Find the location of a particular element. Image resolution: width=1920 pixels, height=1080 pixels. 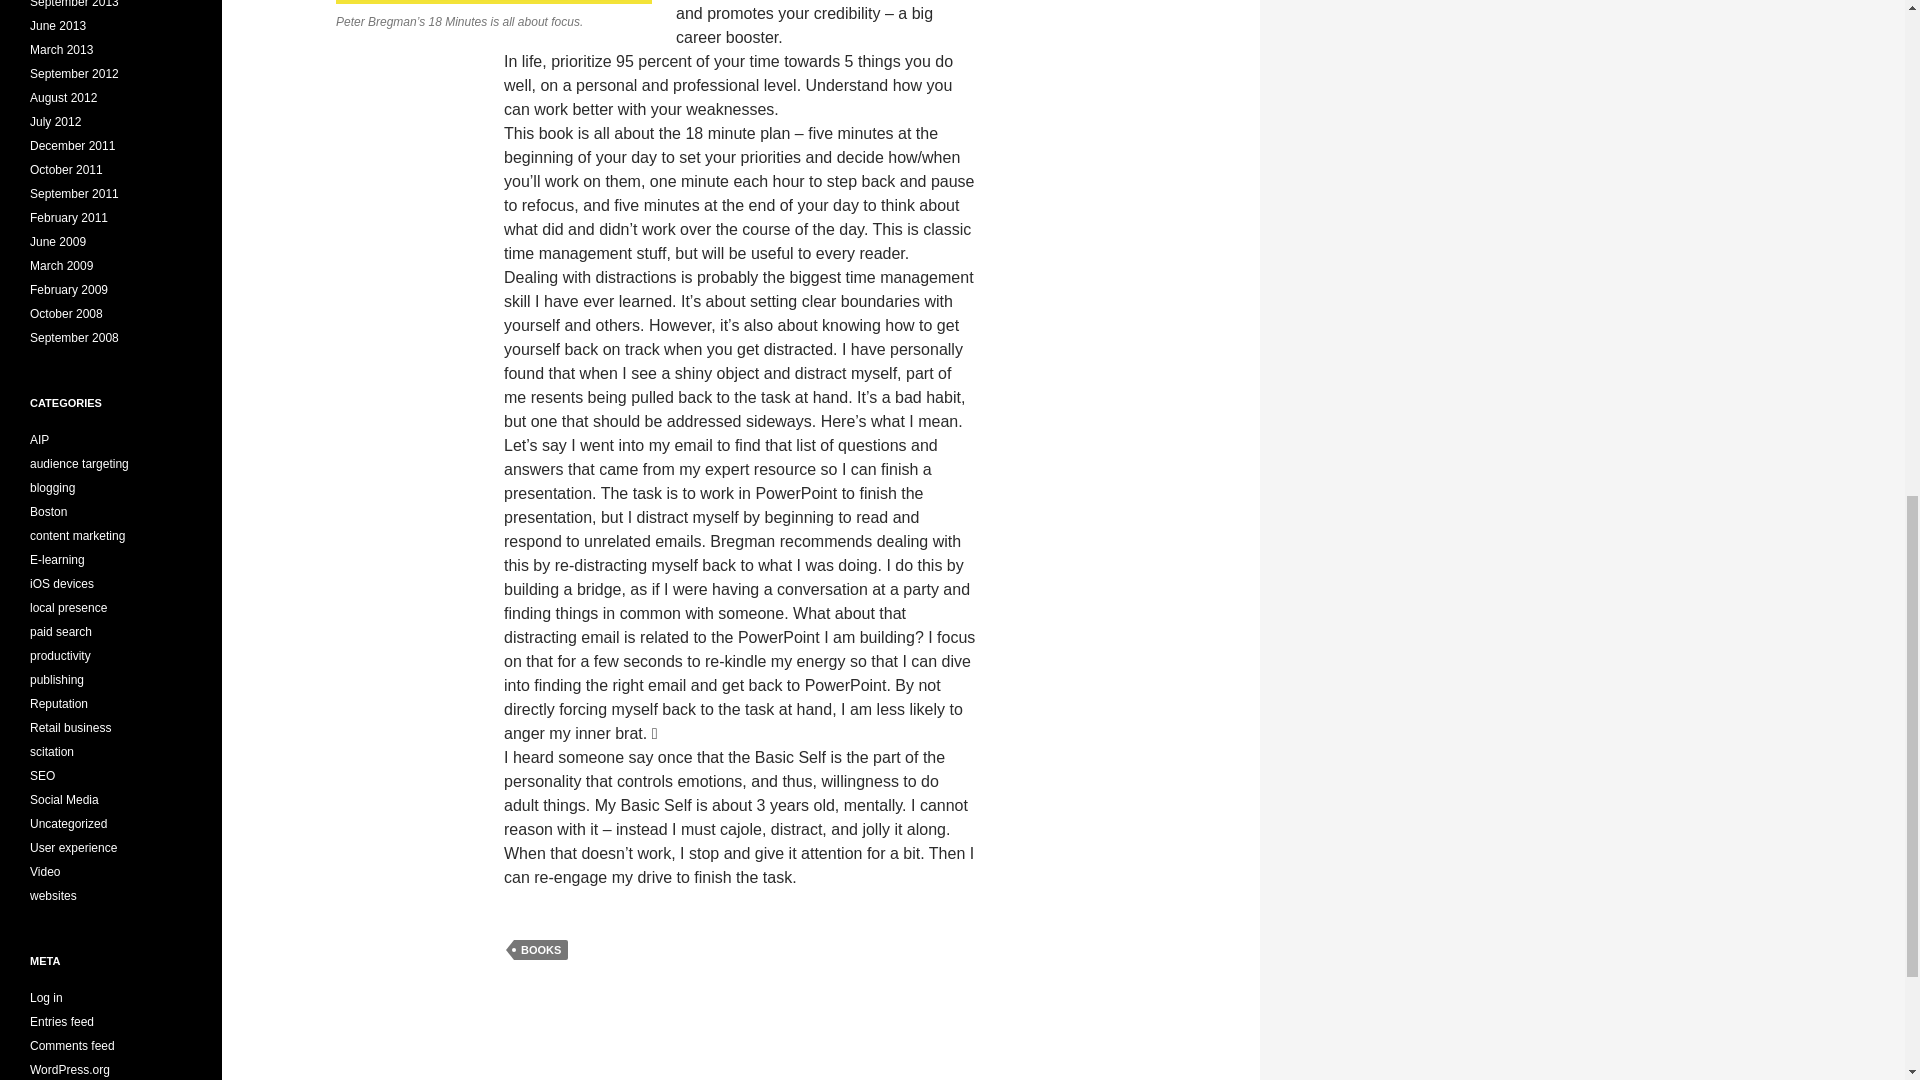

October 2011 is located at coordinates (66, 170).